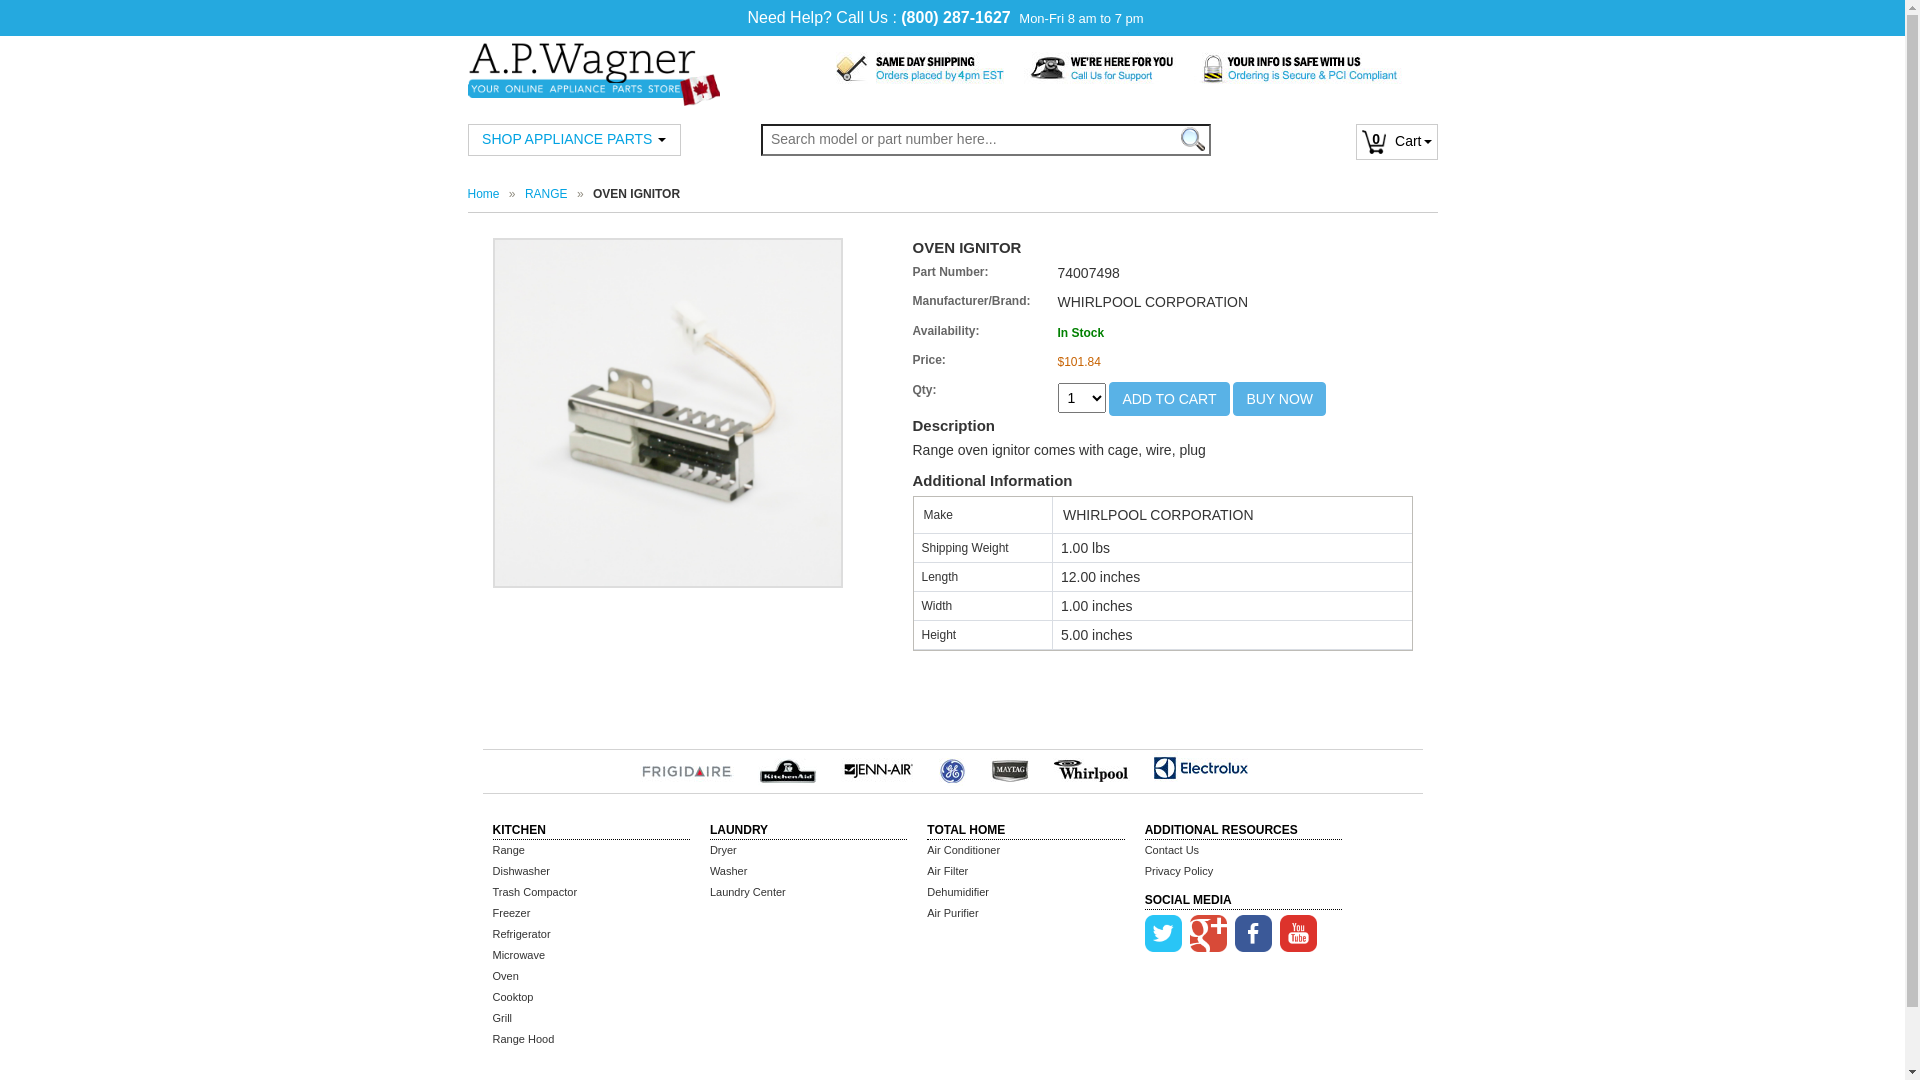 The image size is (1920, 1080). Describe the element at coordinates (534, 892) in the screenshot. I see `Trash Compactor` at that location.